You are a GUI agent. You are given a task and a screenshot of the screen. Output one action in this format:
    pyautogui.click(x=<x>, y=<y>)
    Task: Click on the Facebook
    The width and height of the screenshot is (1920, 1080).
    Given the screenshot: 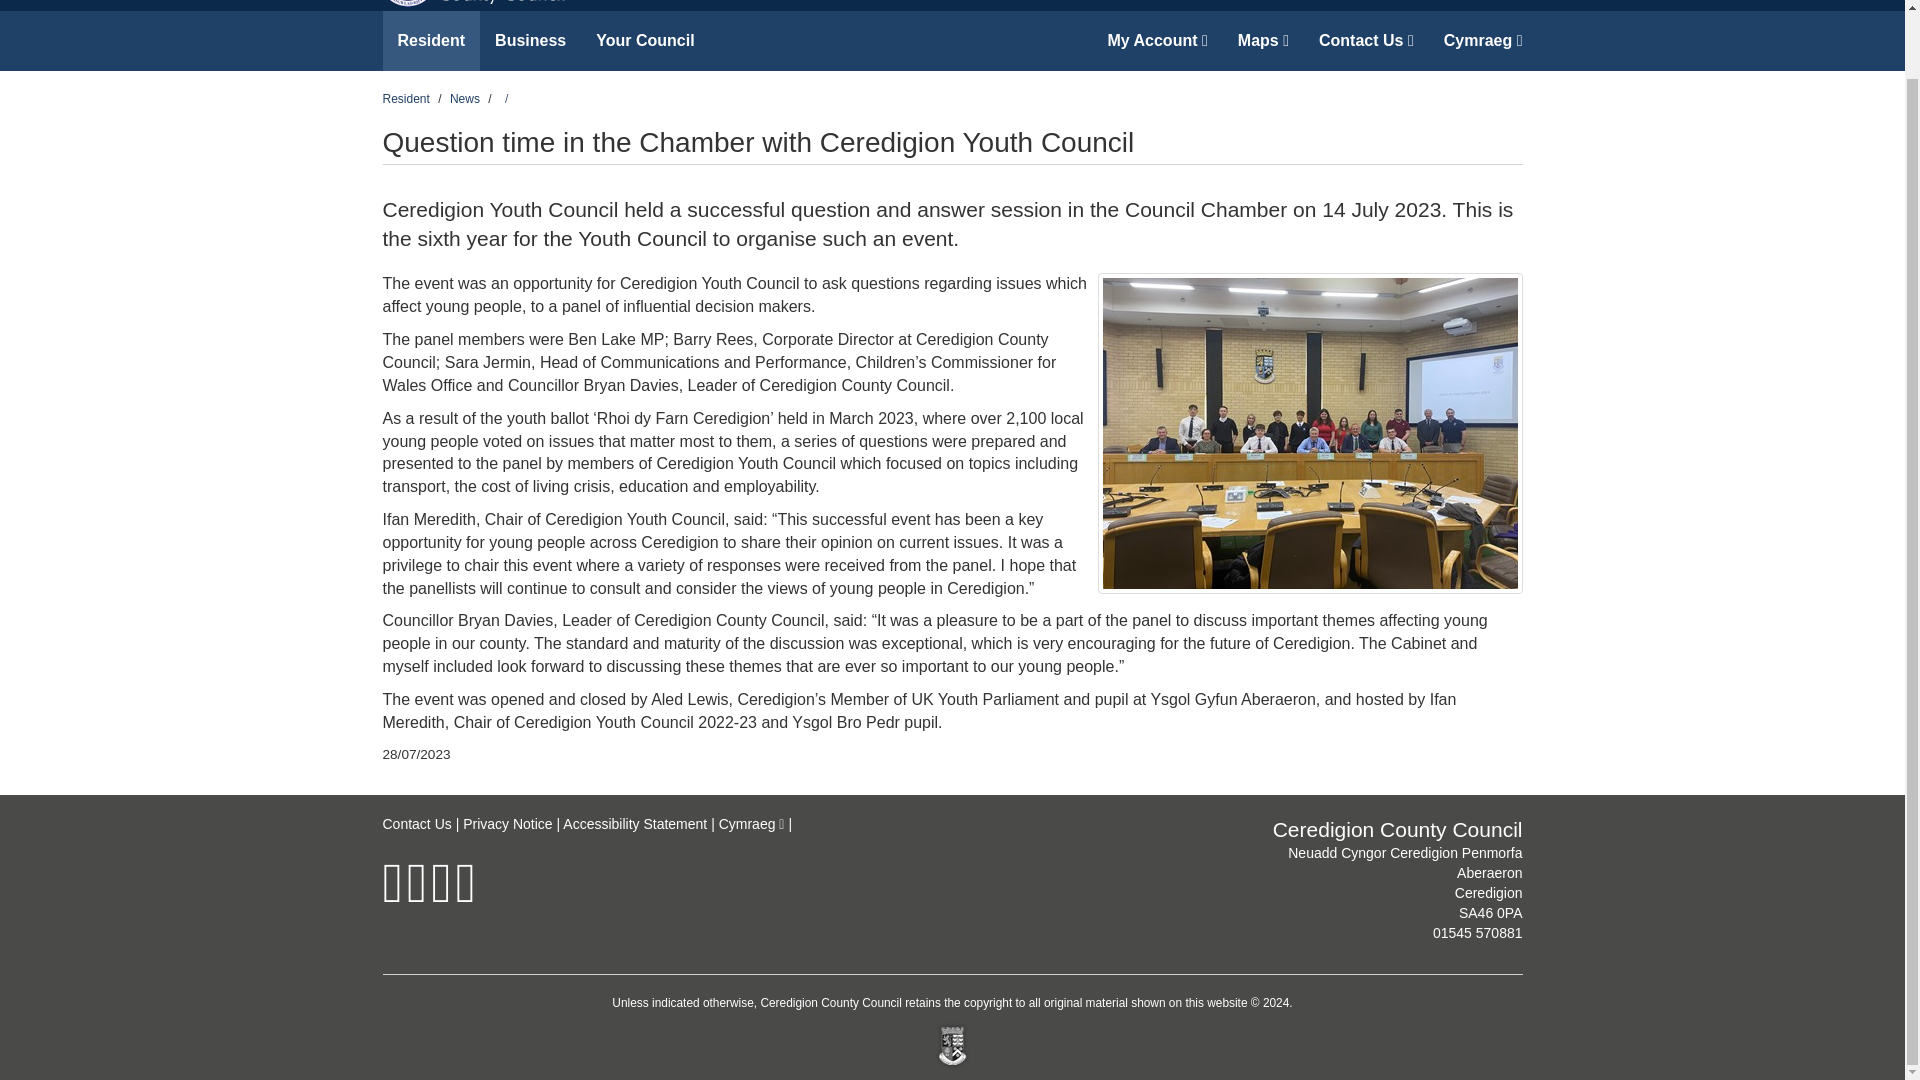 What is the action you would take?
    pyautogui.click(x=392, y=896)
    